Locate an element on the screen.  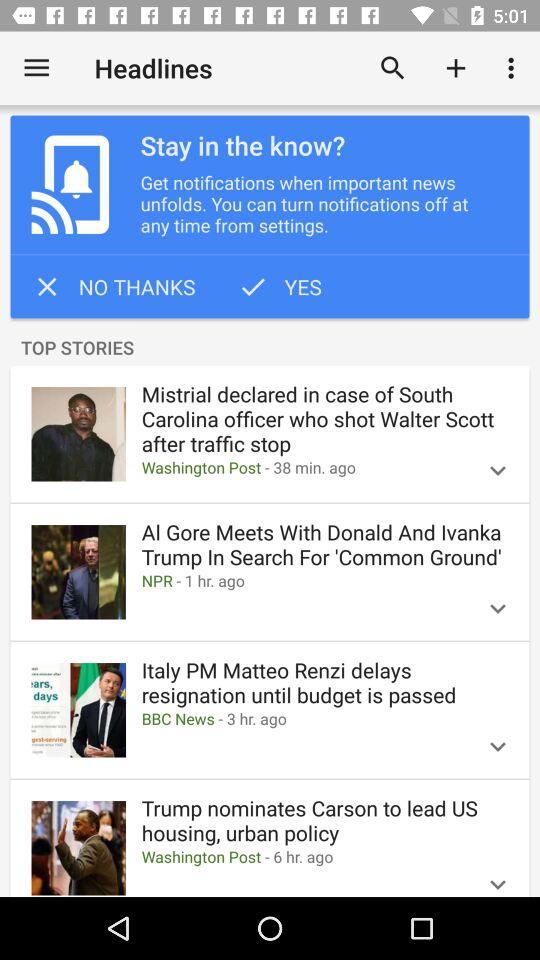
press the item below the no thanks icon is located at coordinates (270, 348).